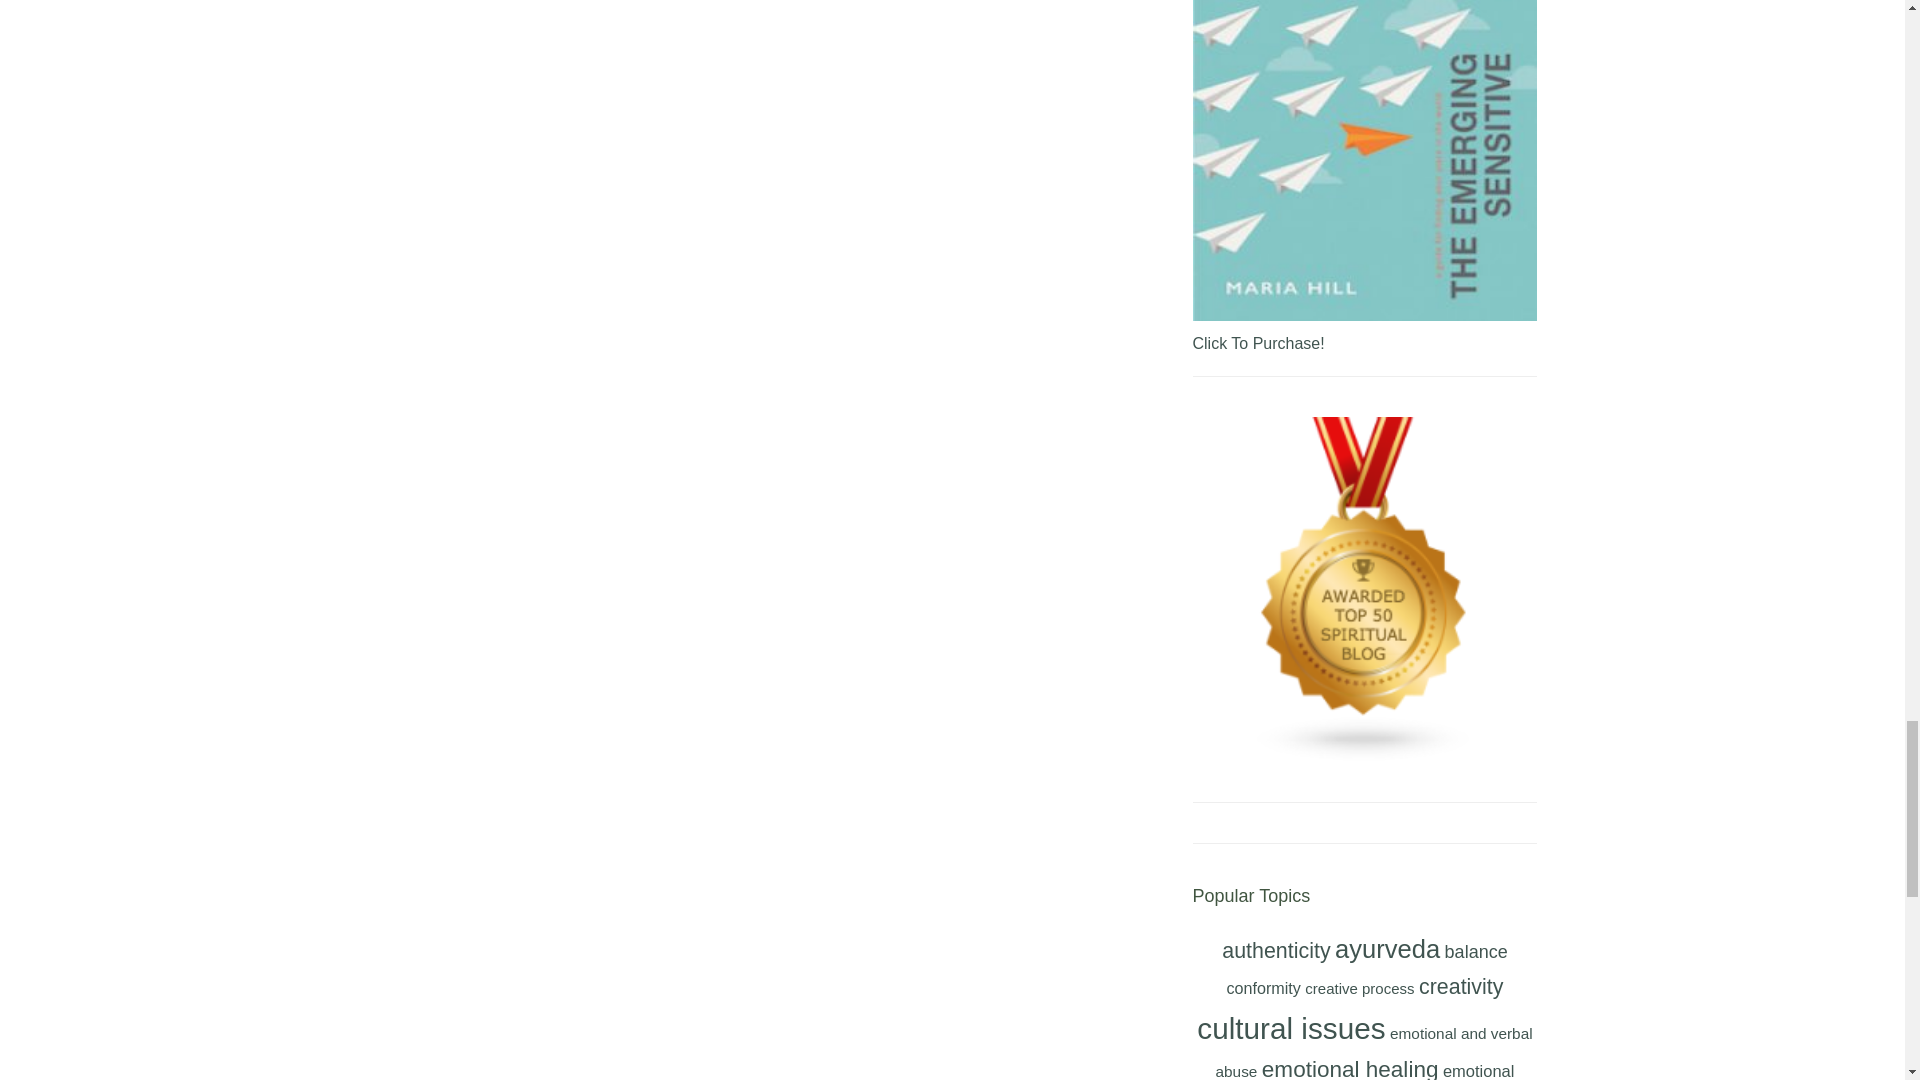 Image resolution: width=1920 pixels, height=1080 pixels. I want to click on sensitive app, so click(1364, 160).